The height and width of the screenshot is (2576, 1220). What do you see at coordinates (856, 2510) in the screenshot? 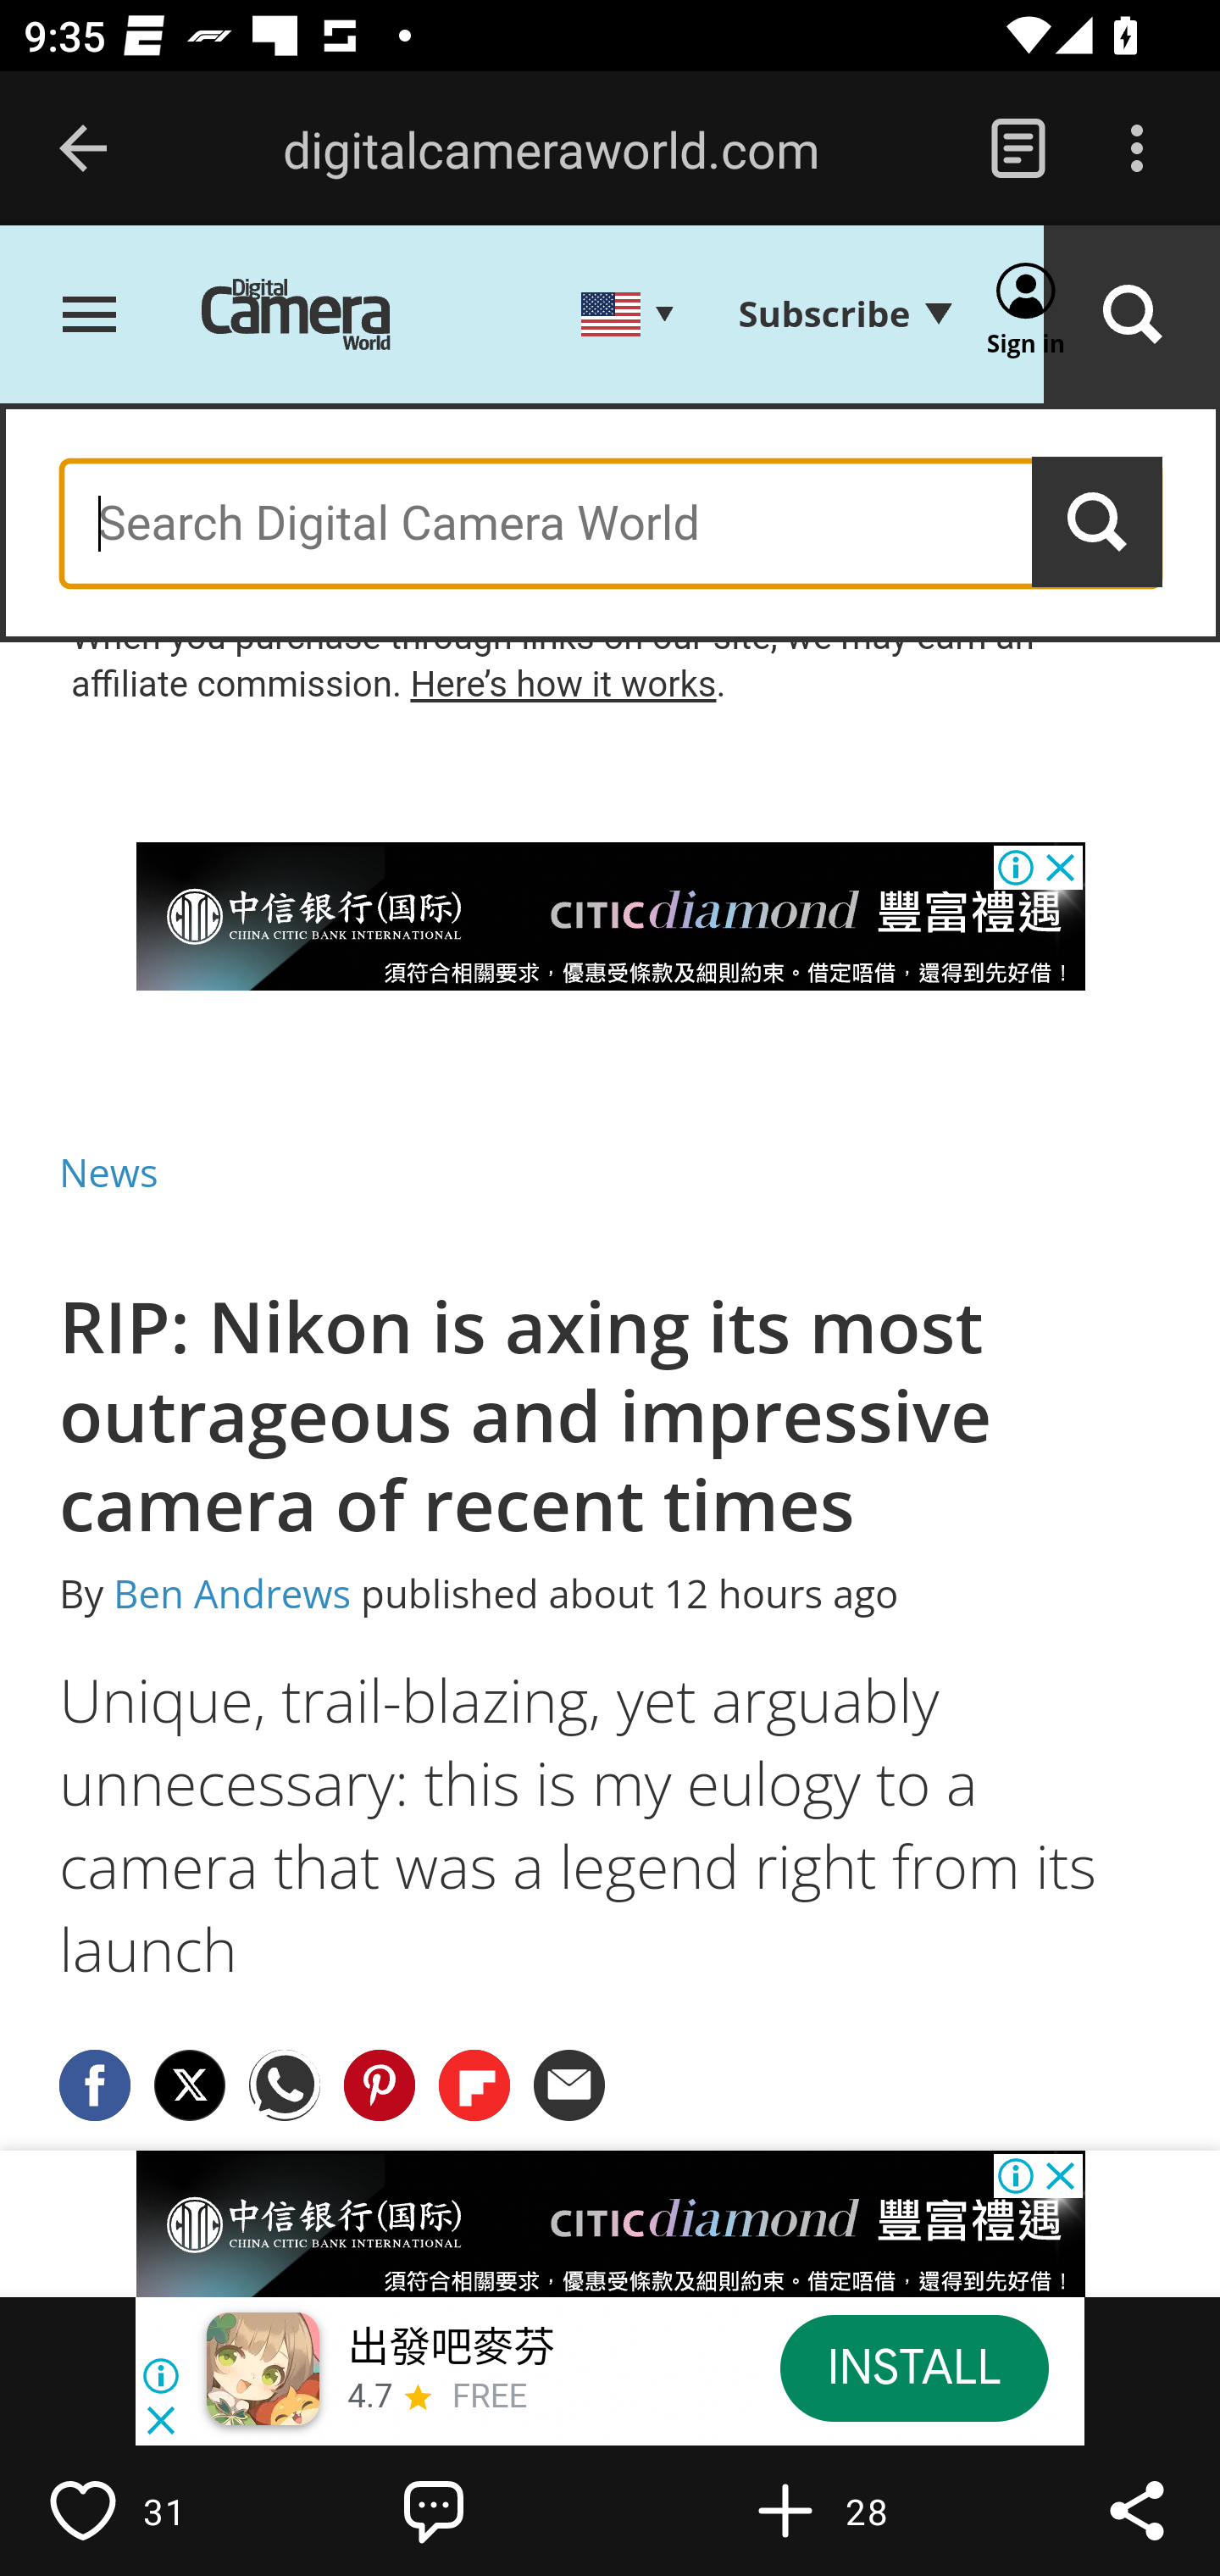
I see `Flip into Magazine 28` at bounding box center [856, 2510].